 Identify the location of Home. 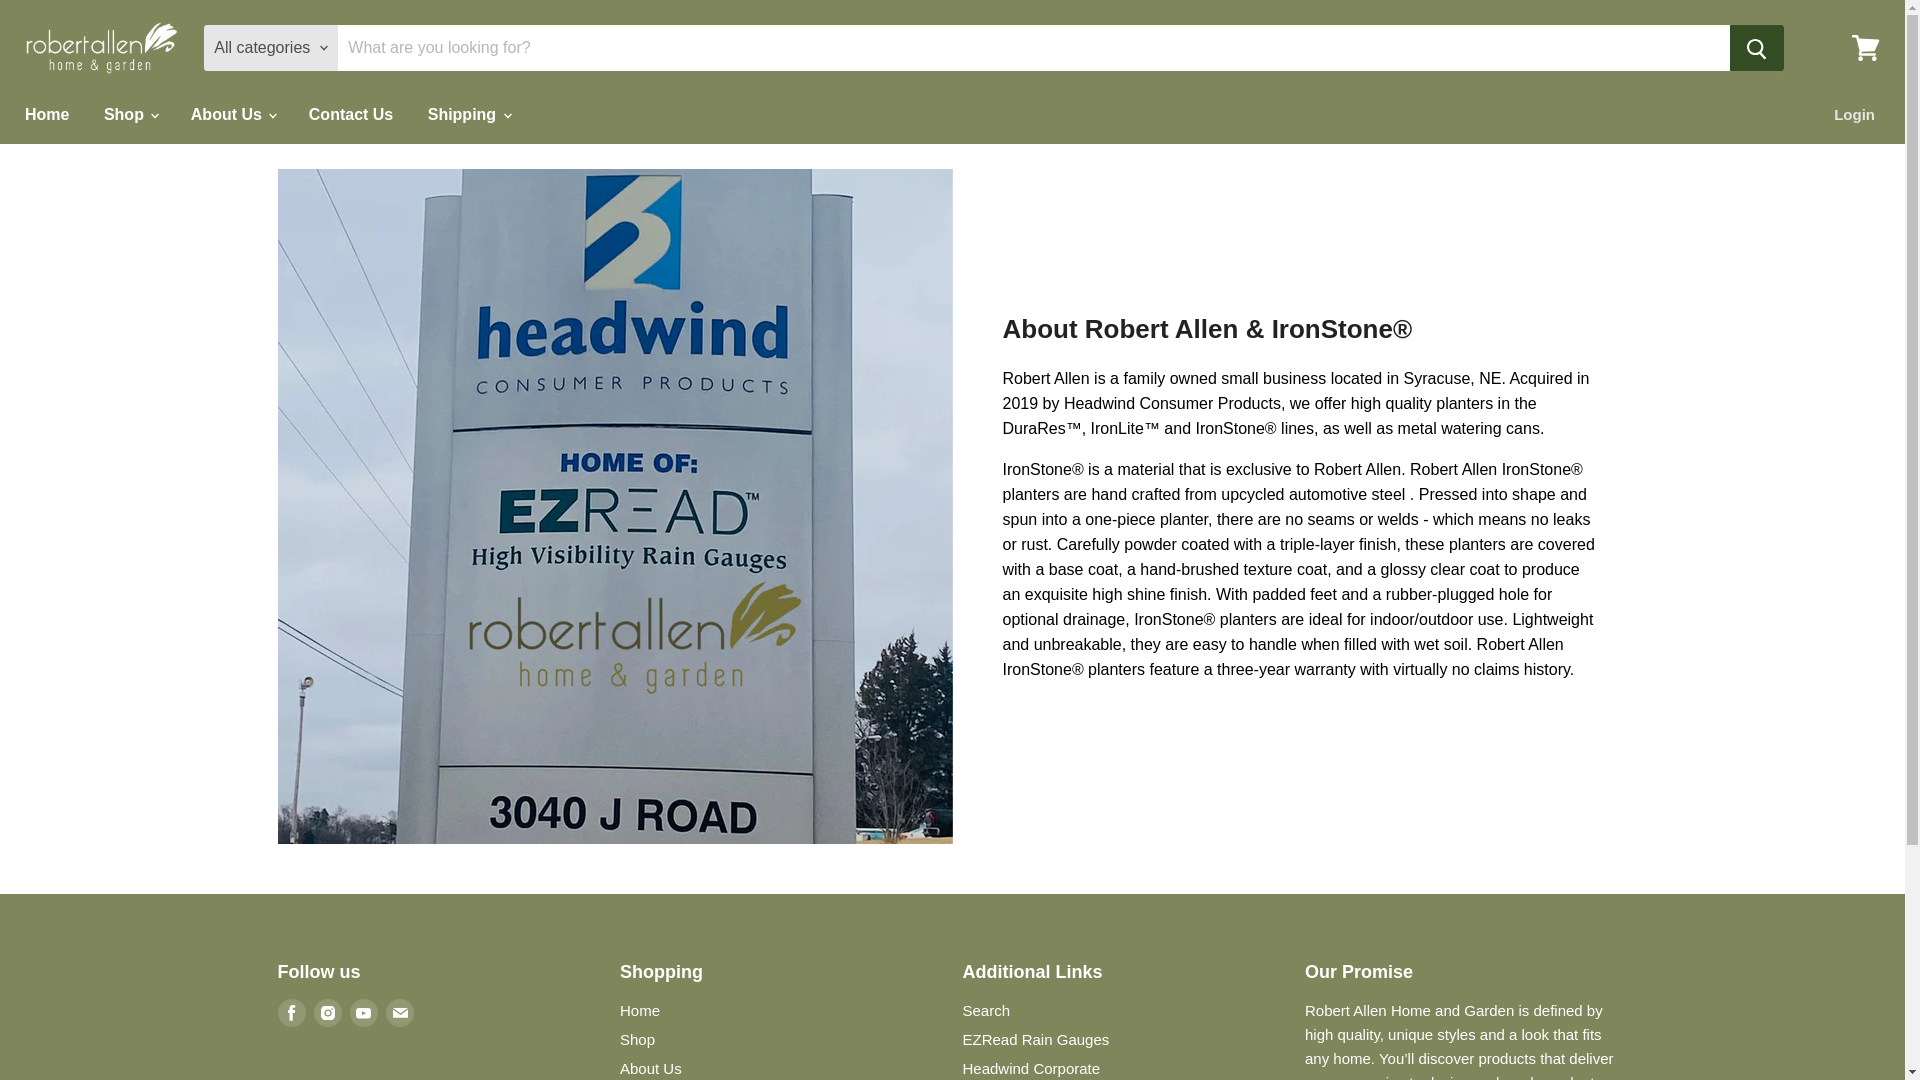
(46, 114).